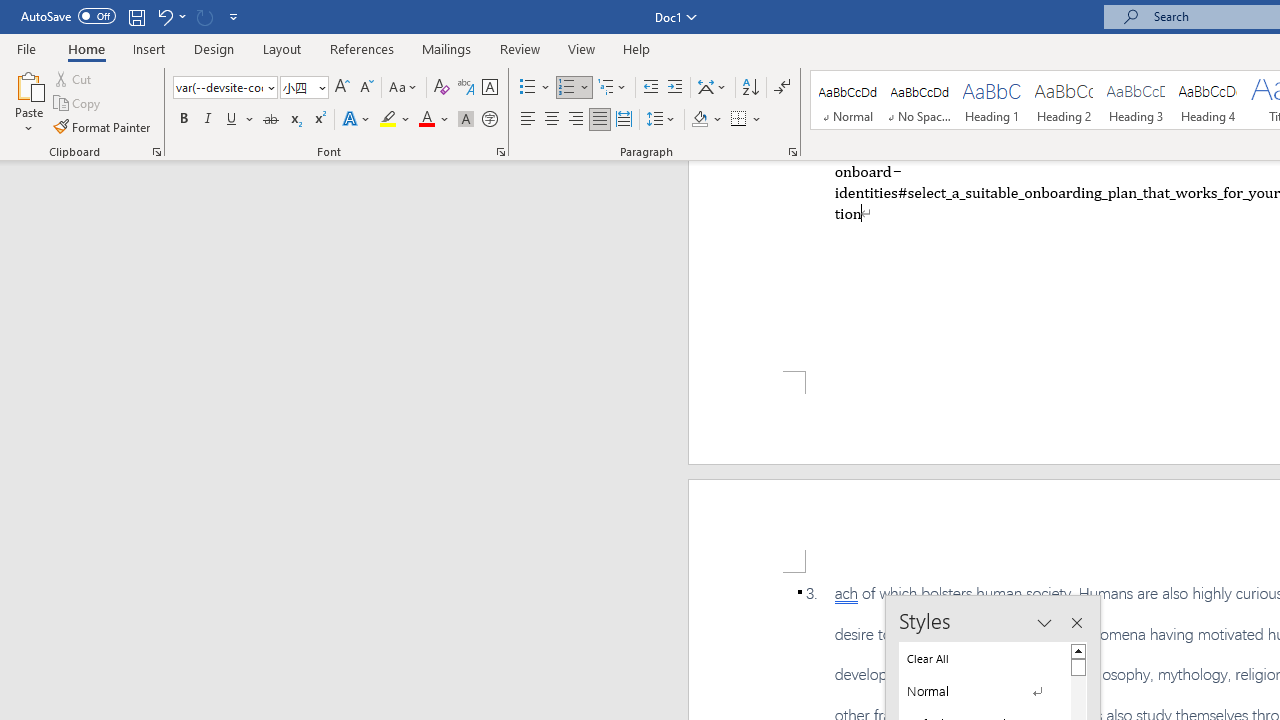 Image resolution: width=1280 pixels, height=720 pixels. I want to click on Home, so click(86, 48).